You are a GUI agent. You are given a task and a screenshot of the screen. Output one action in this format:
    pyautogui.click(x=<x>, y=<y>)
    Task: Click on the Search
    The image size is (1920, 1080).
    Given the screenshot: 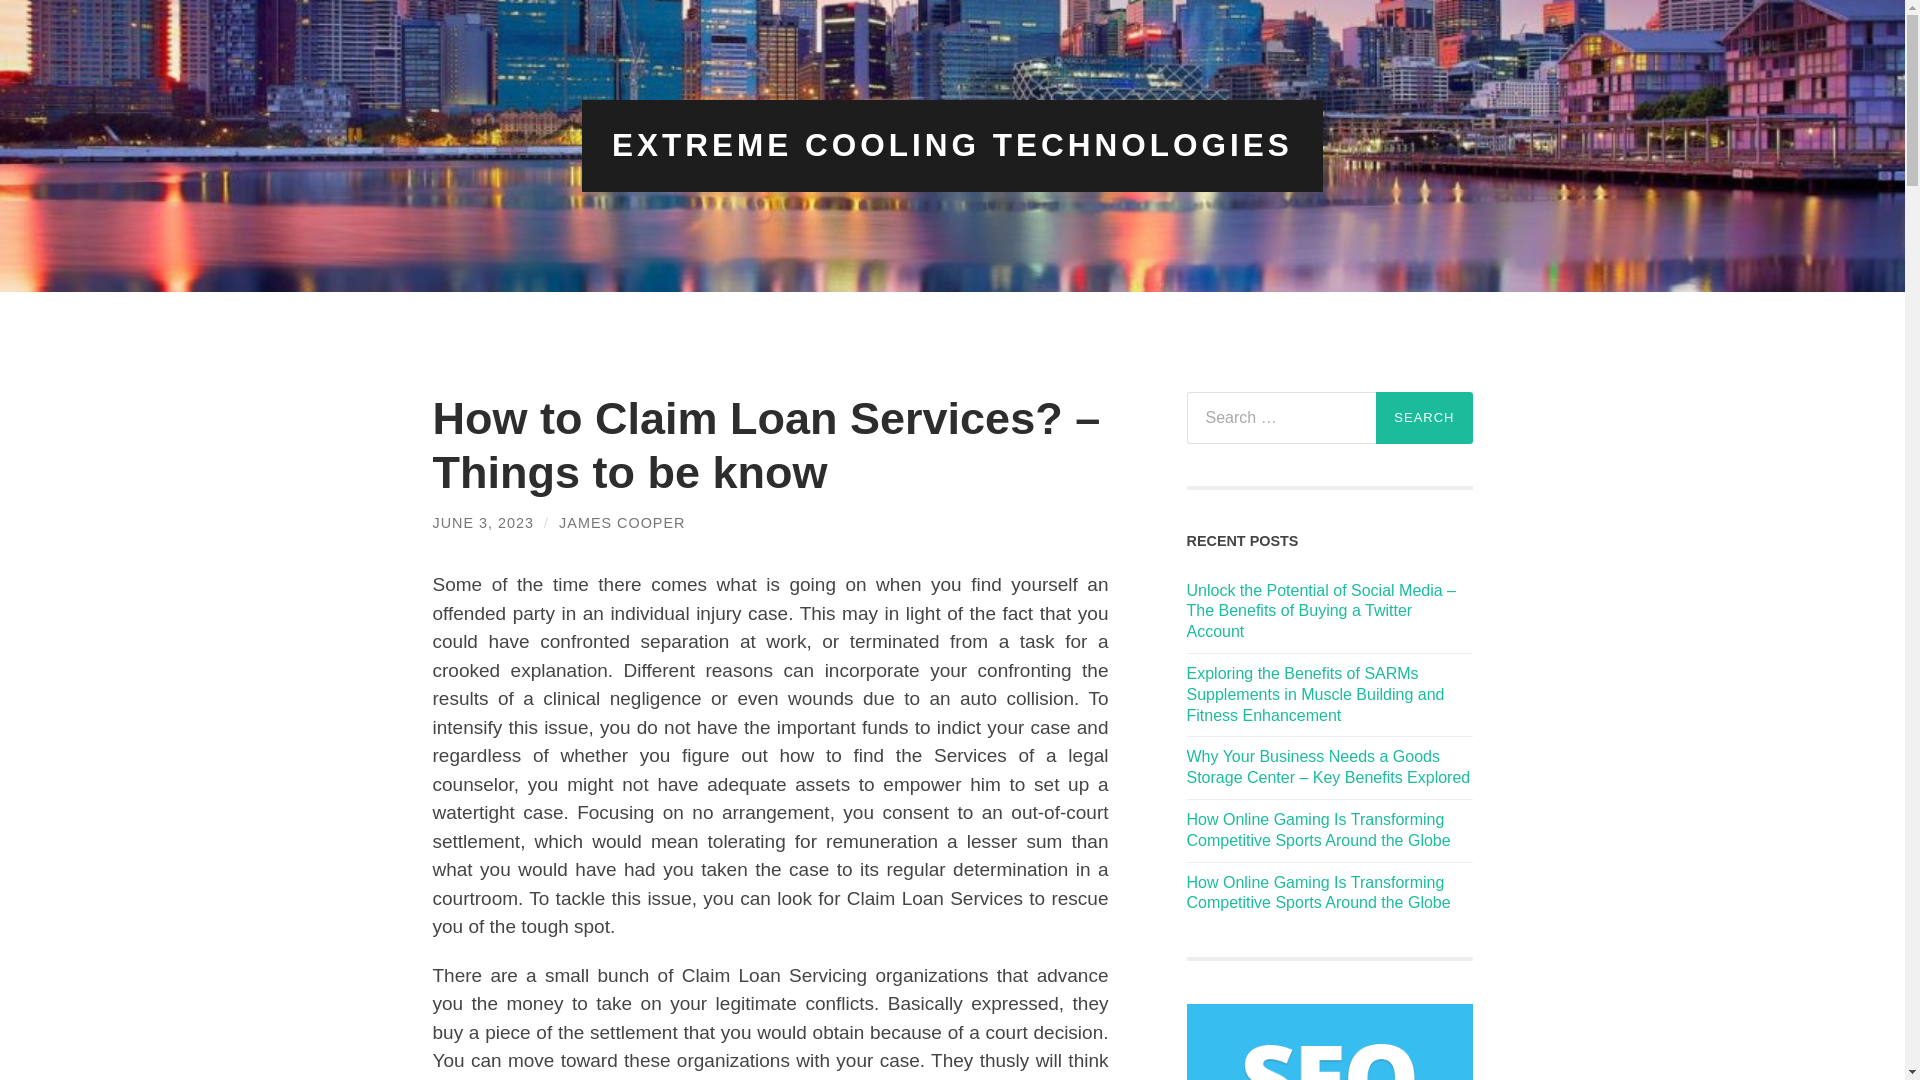 What is the action you would take?
    pyautogui.click(x=1424, y=418)
    